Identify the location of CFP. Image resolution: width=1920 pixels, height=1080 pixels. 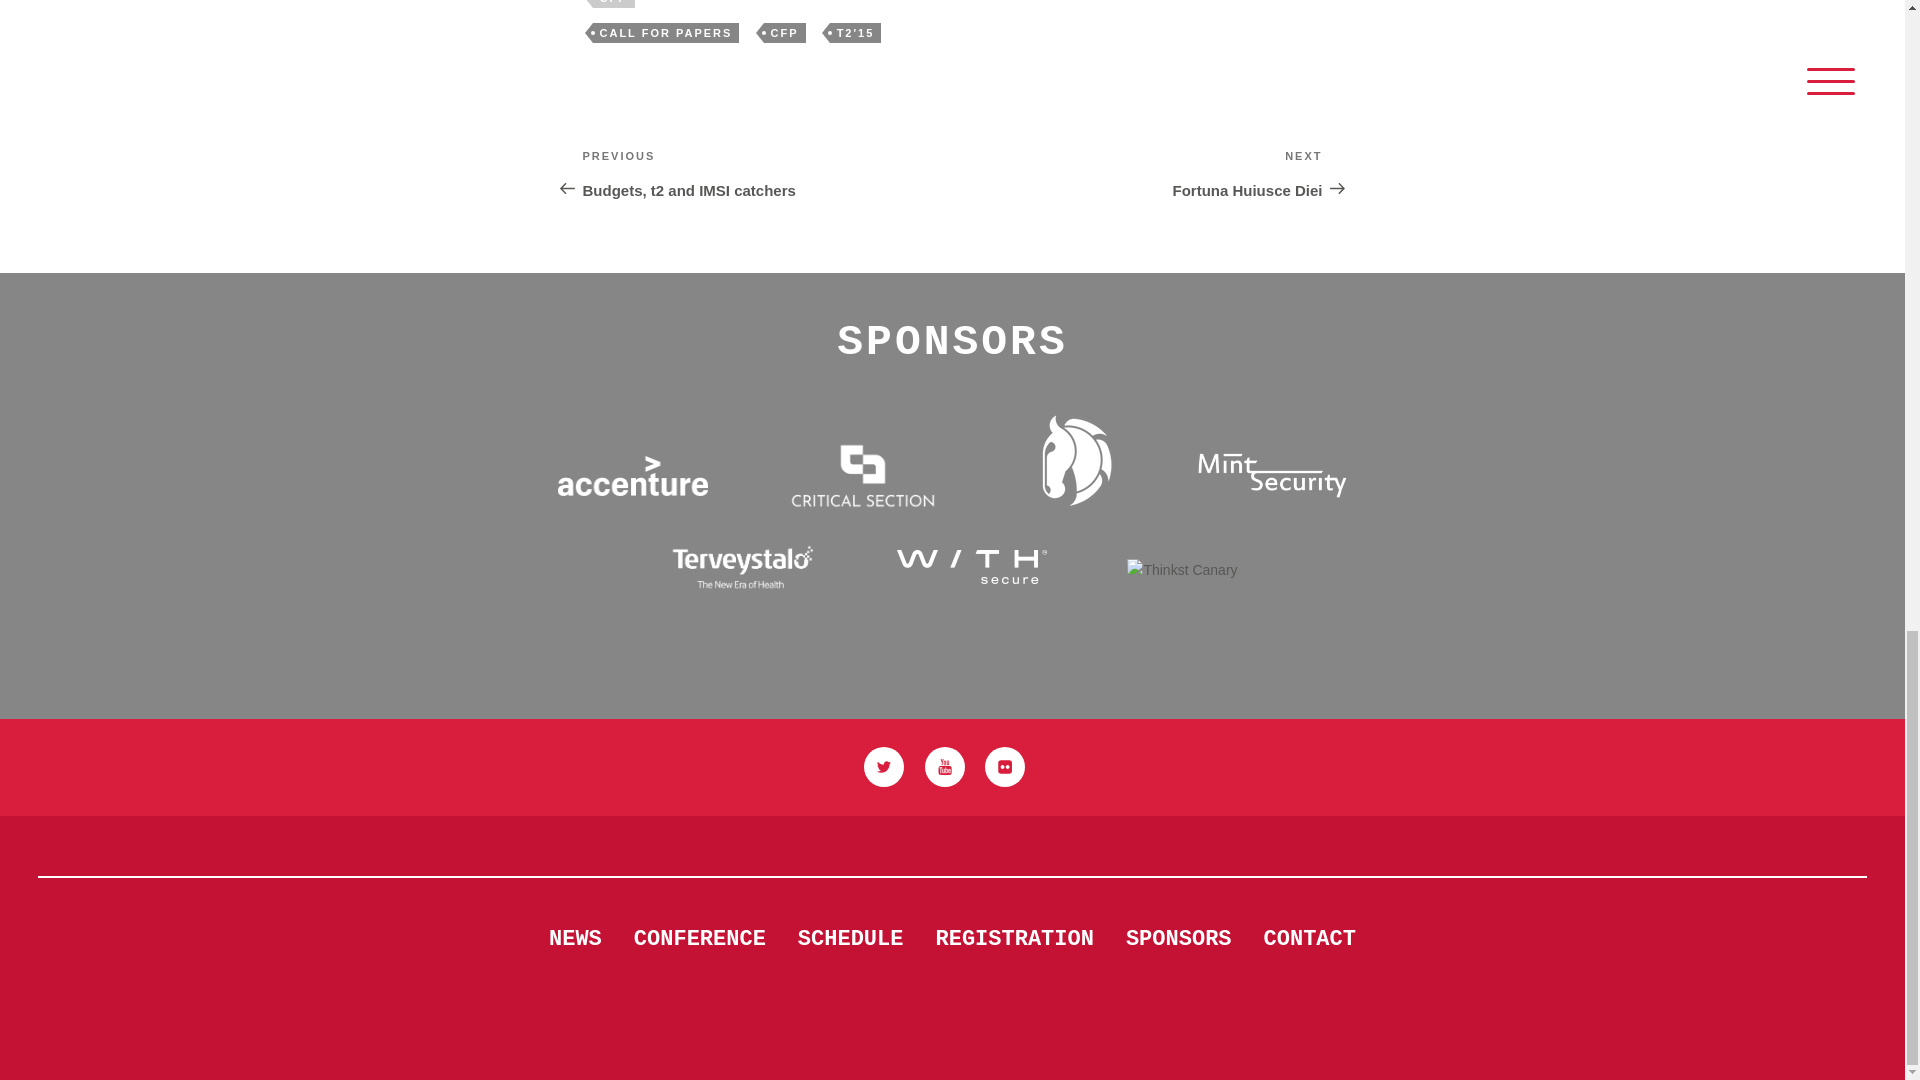
(665, 32).